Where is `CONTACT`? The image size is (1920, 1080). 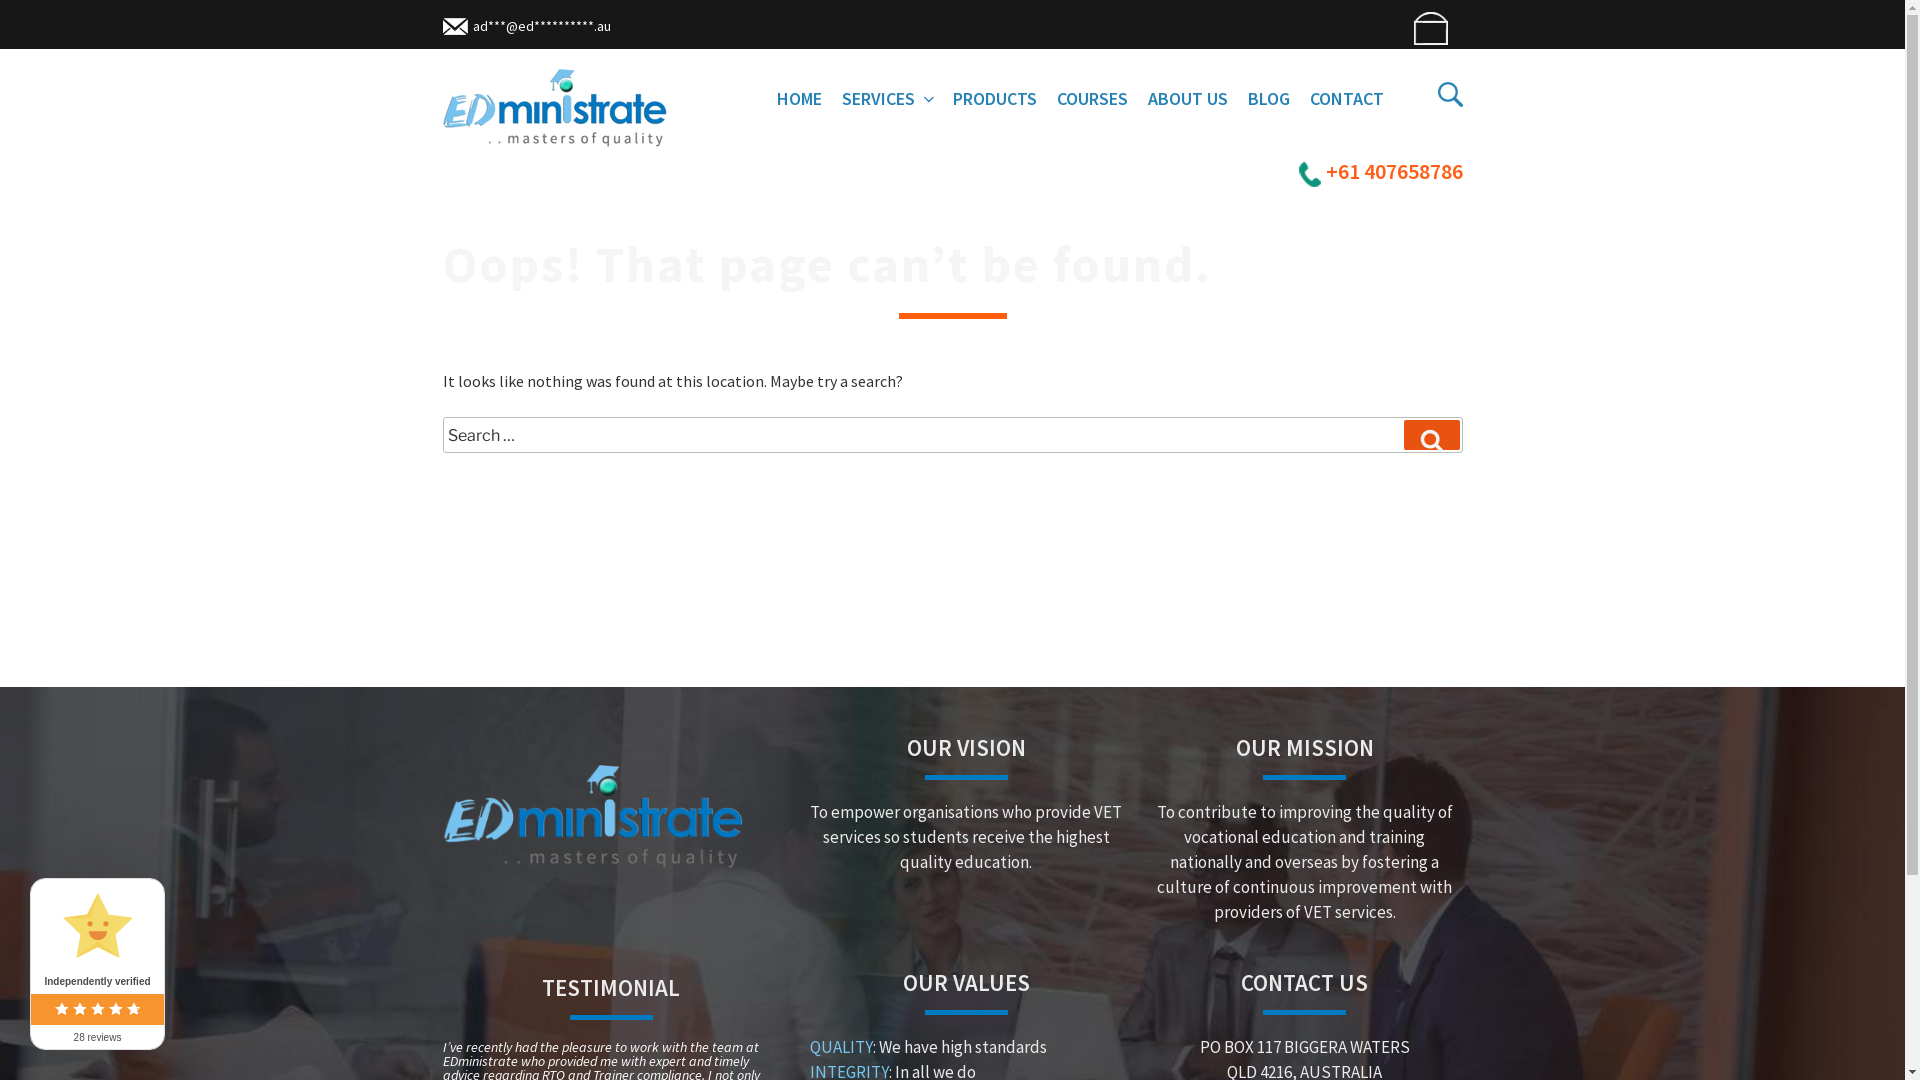 CONTACT is located at coordinates (1347, 98).